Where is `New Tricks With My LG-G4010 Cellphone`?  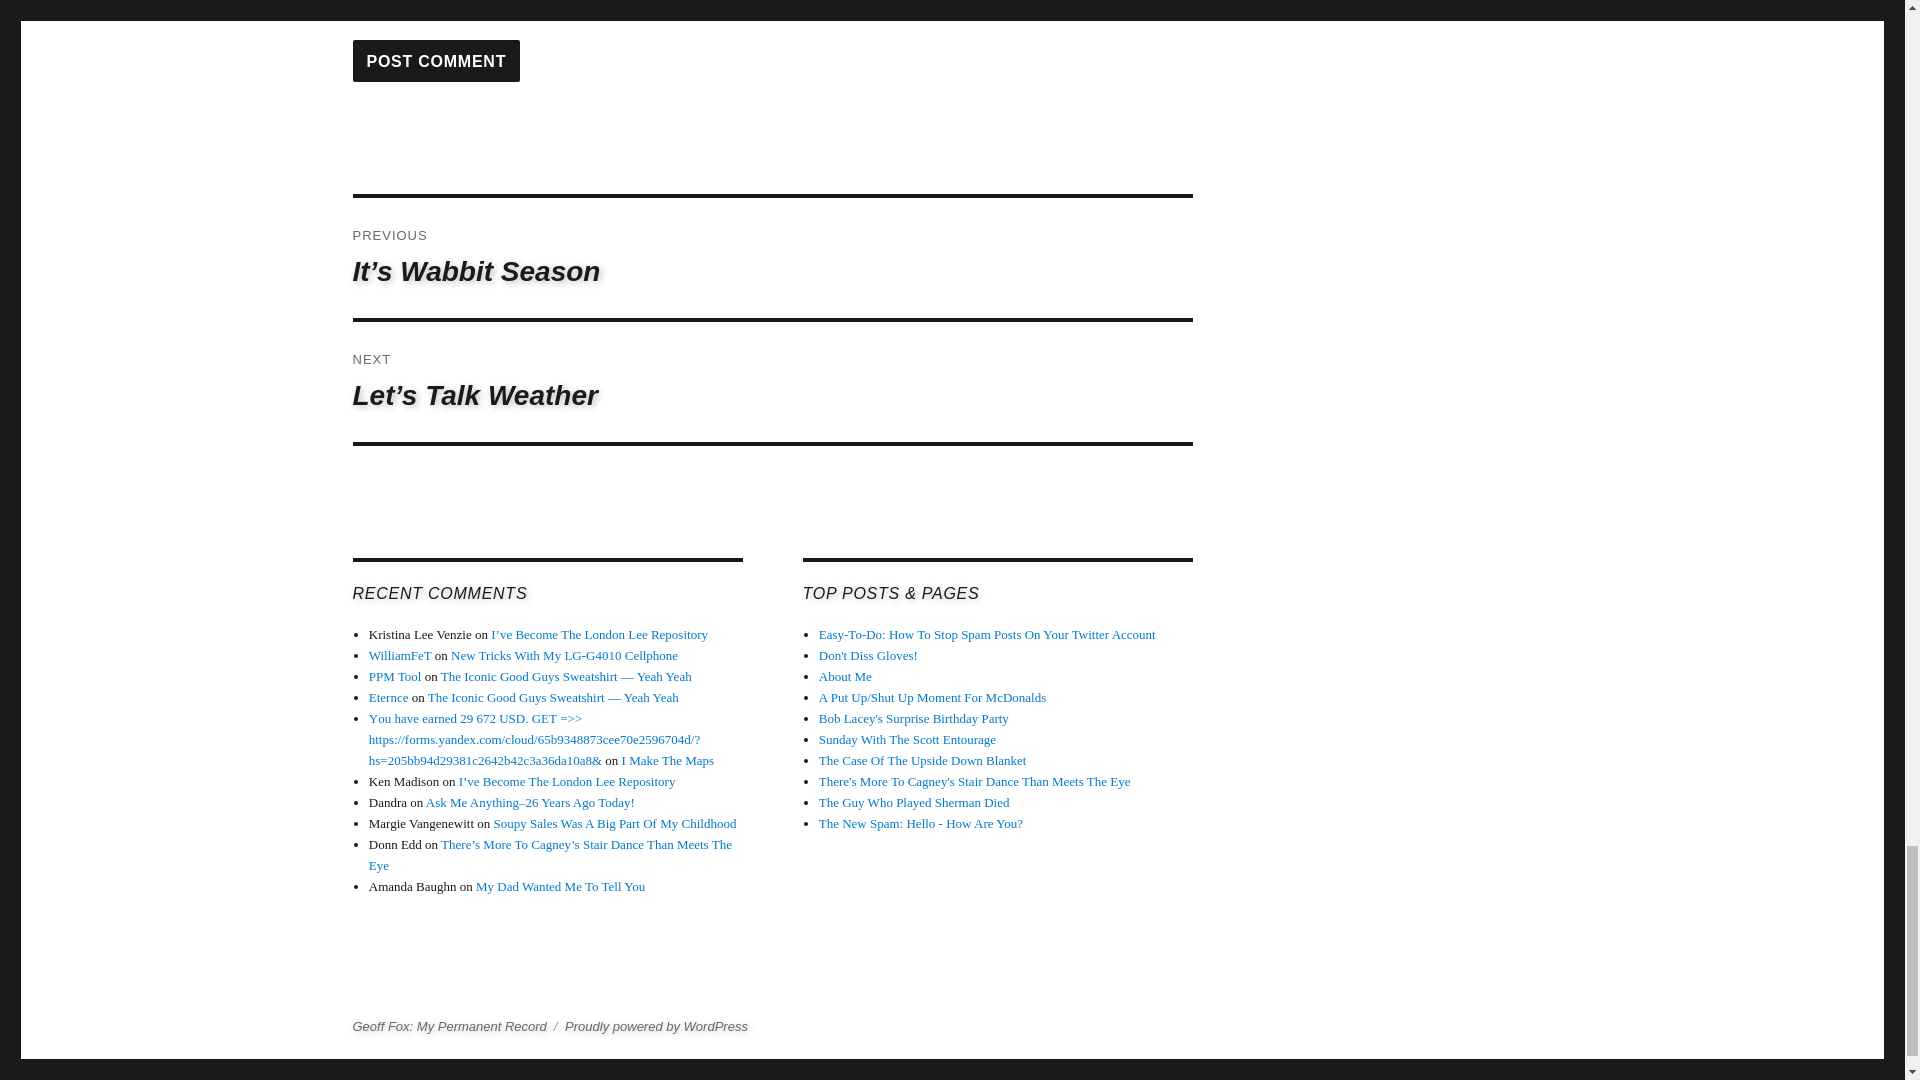 New Tricks With My LG-G4010 Cellphone is located at coordinates (564, 656).